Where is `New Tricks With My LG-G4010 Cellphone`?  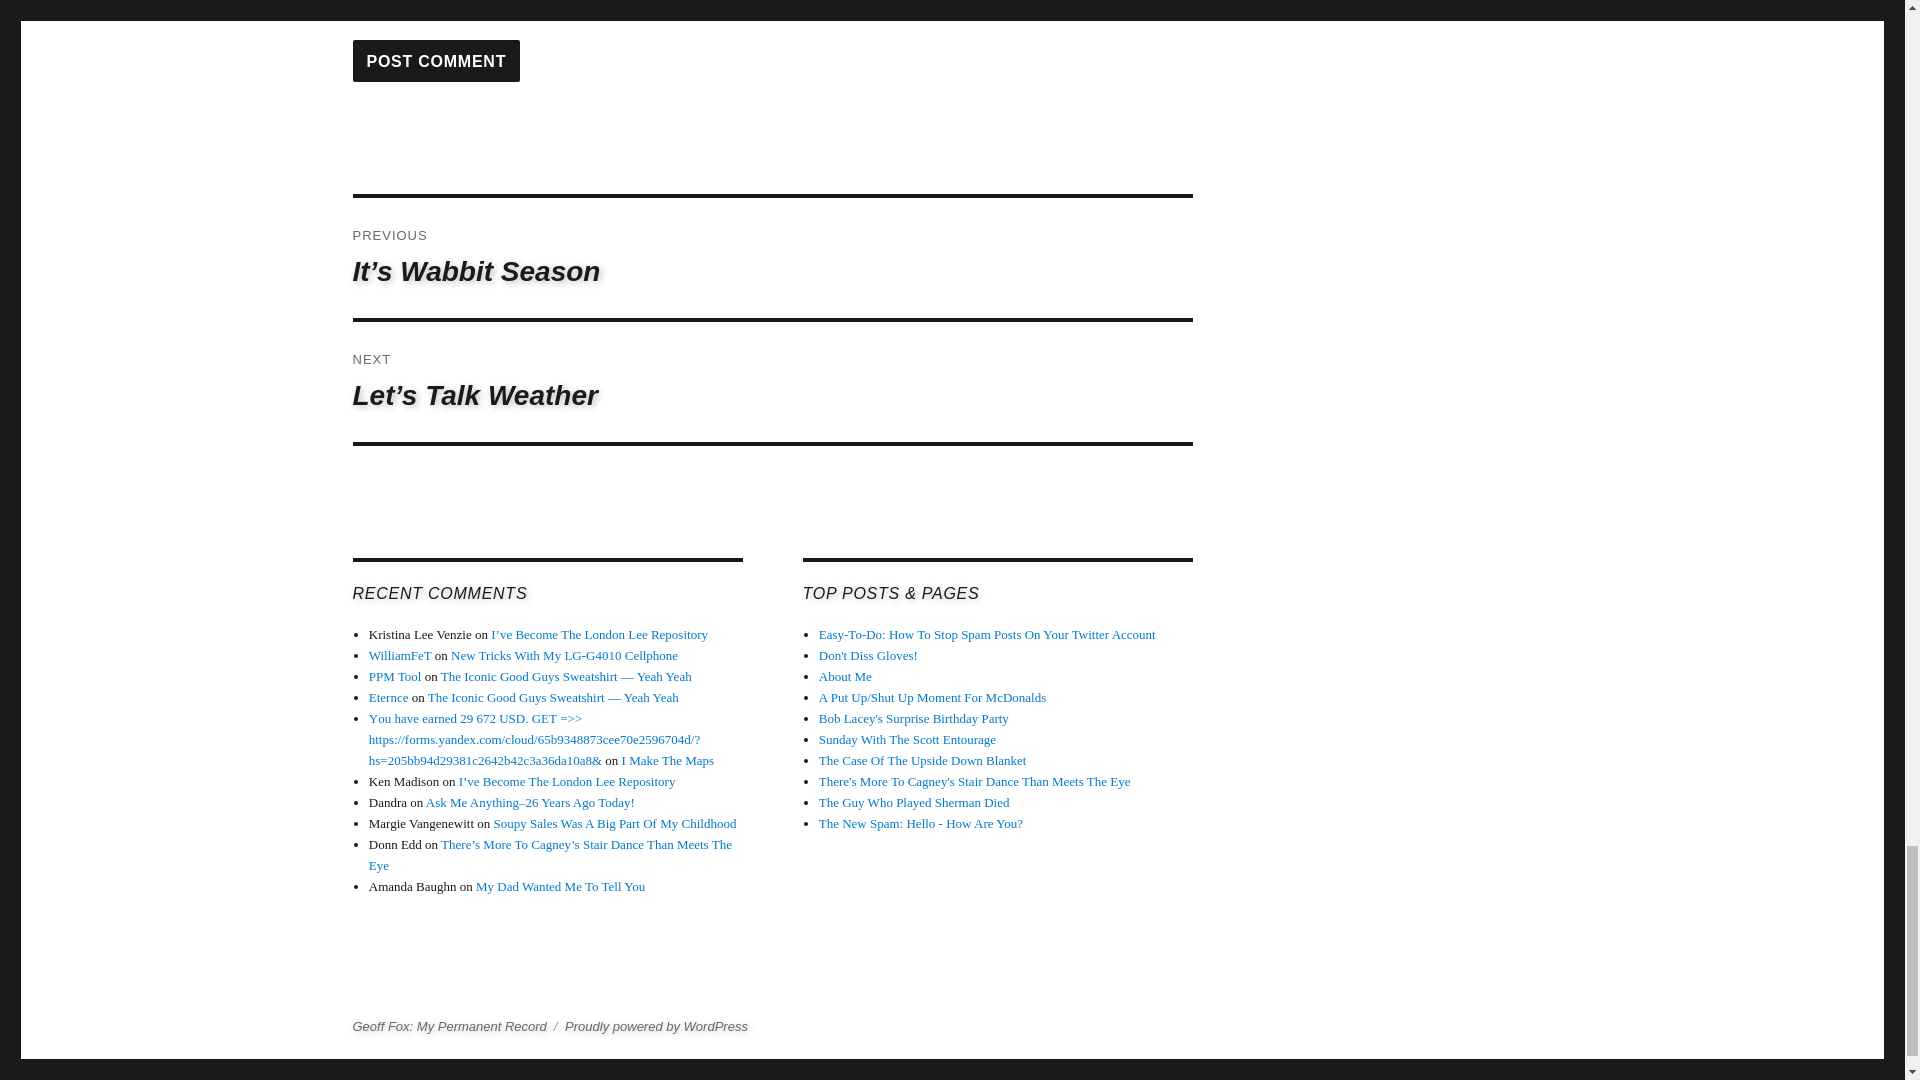 New Tricks With My LG-G4010 Cellphone is located at coordinates (564, 656).